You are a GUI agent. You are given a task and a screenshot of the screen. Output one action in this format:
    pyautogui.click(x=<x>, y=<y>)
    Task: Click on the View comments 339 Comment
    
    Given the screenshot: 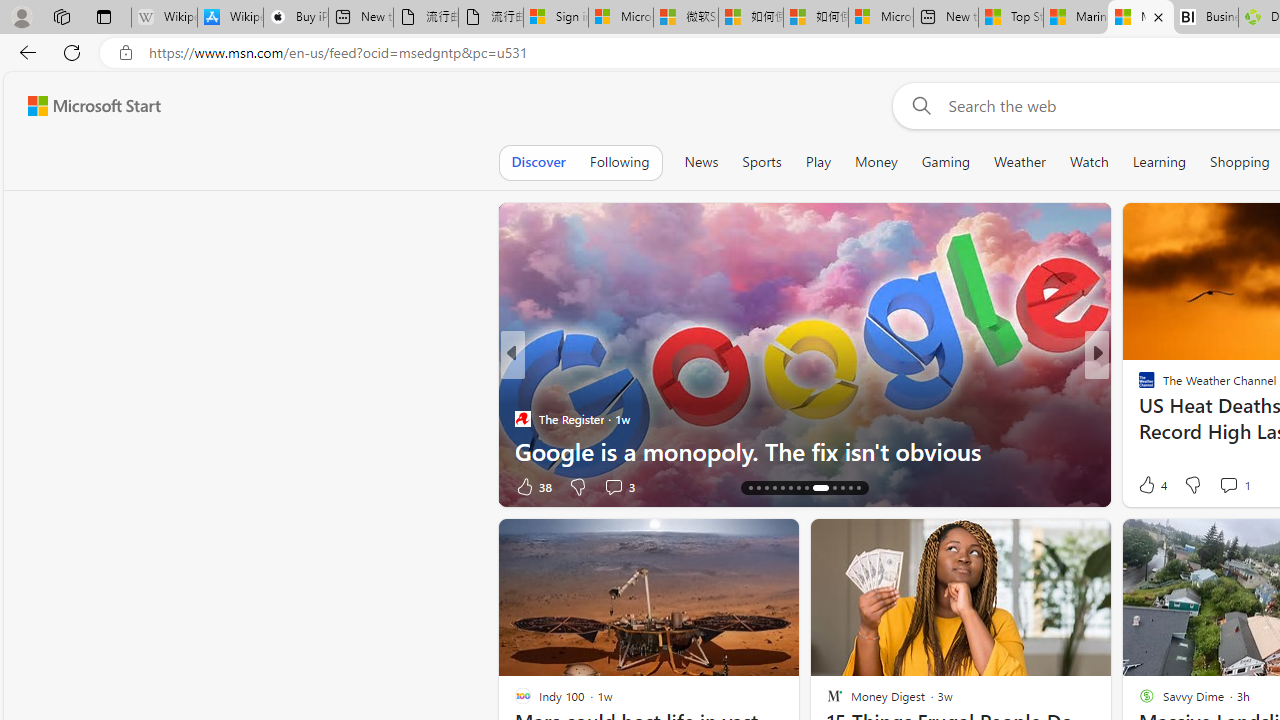 What is the action you would take?
    pyautogui.click(x=11, y=486)
    